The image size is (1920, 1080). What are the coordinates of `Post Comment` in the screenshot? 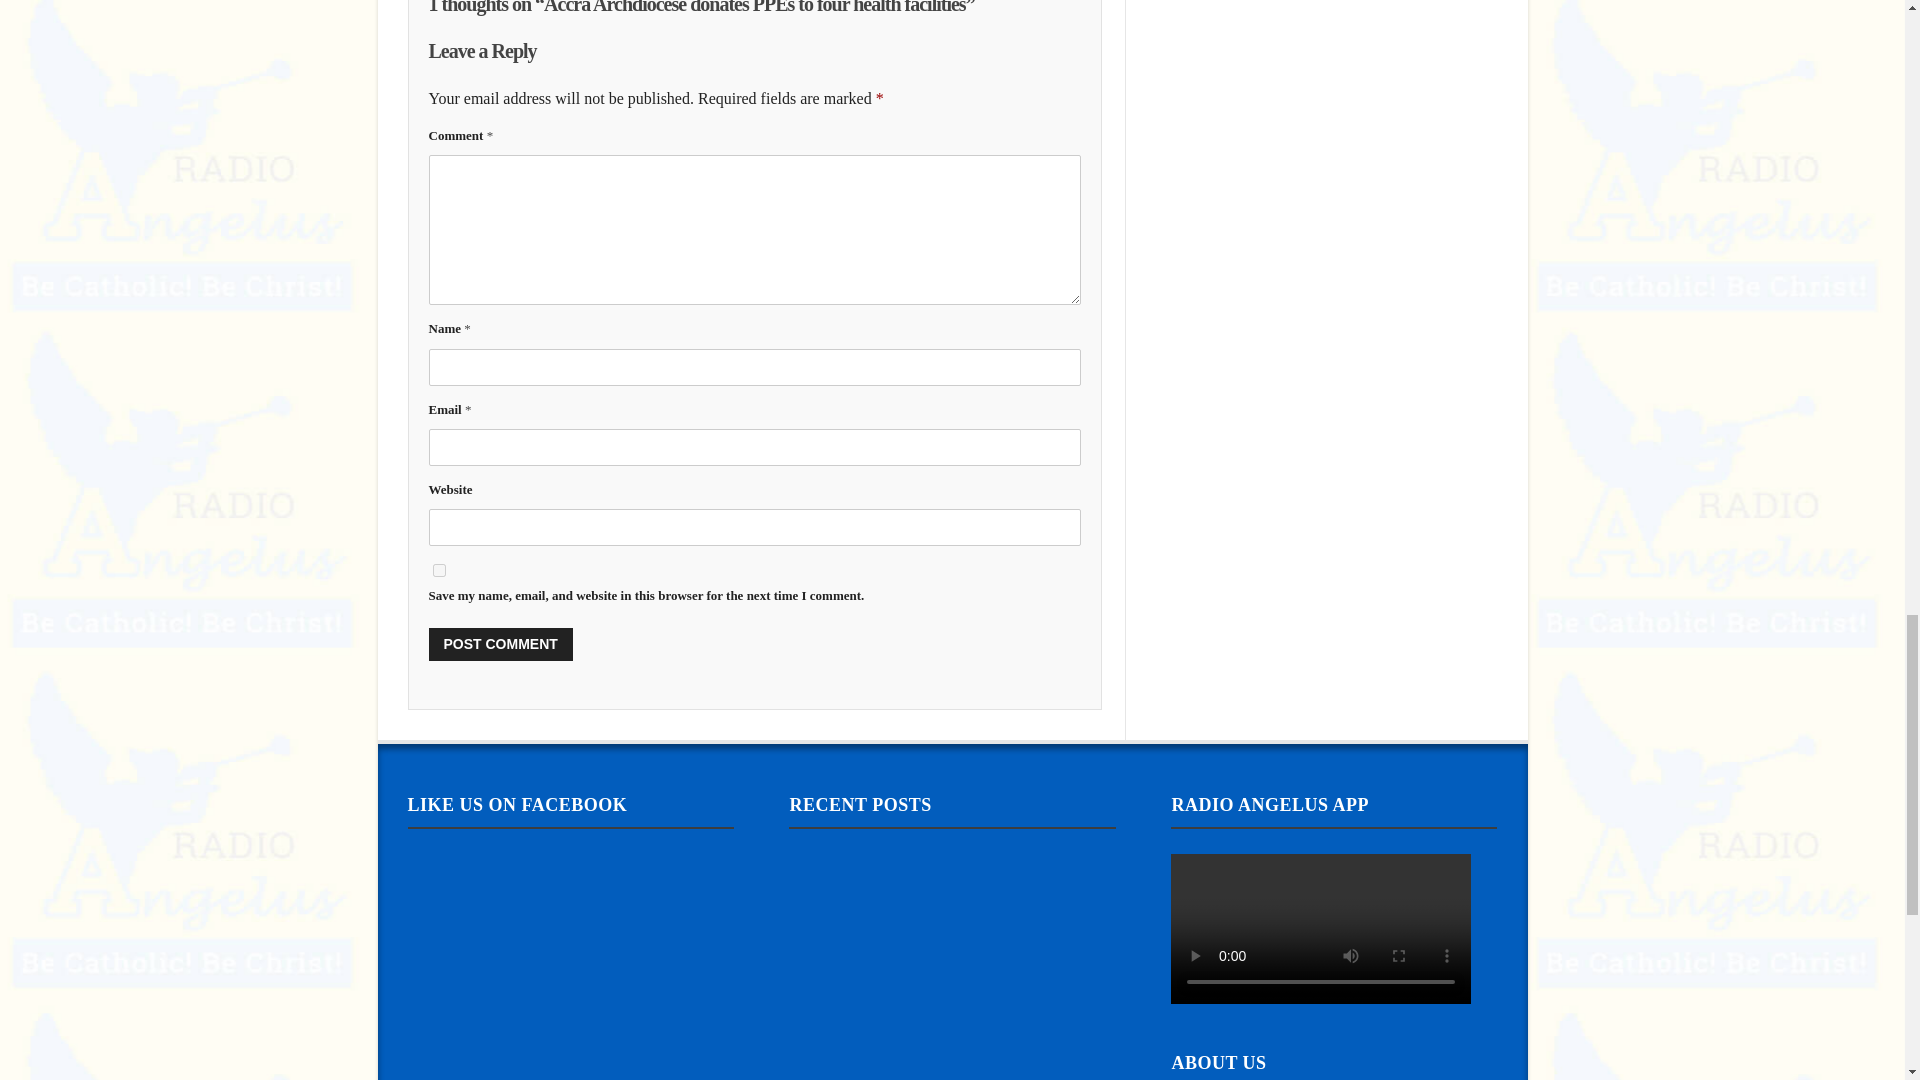 It's located at (500, 644).